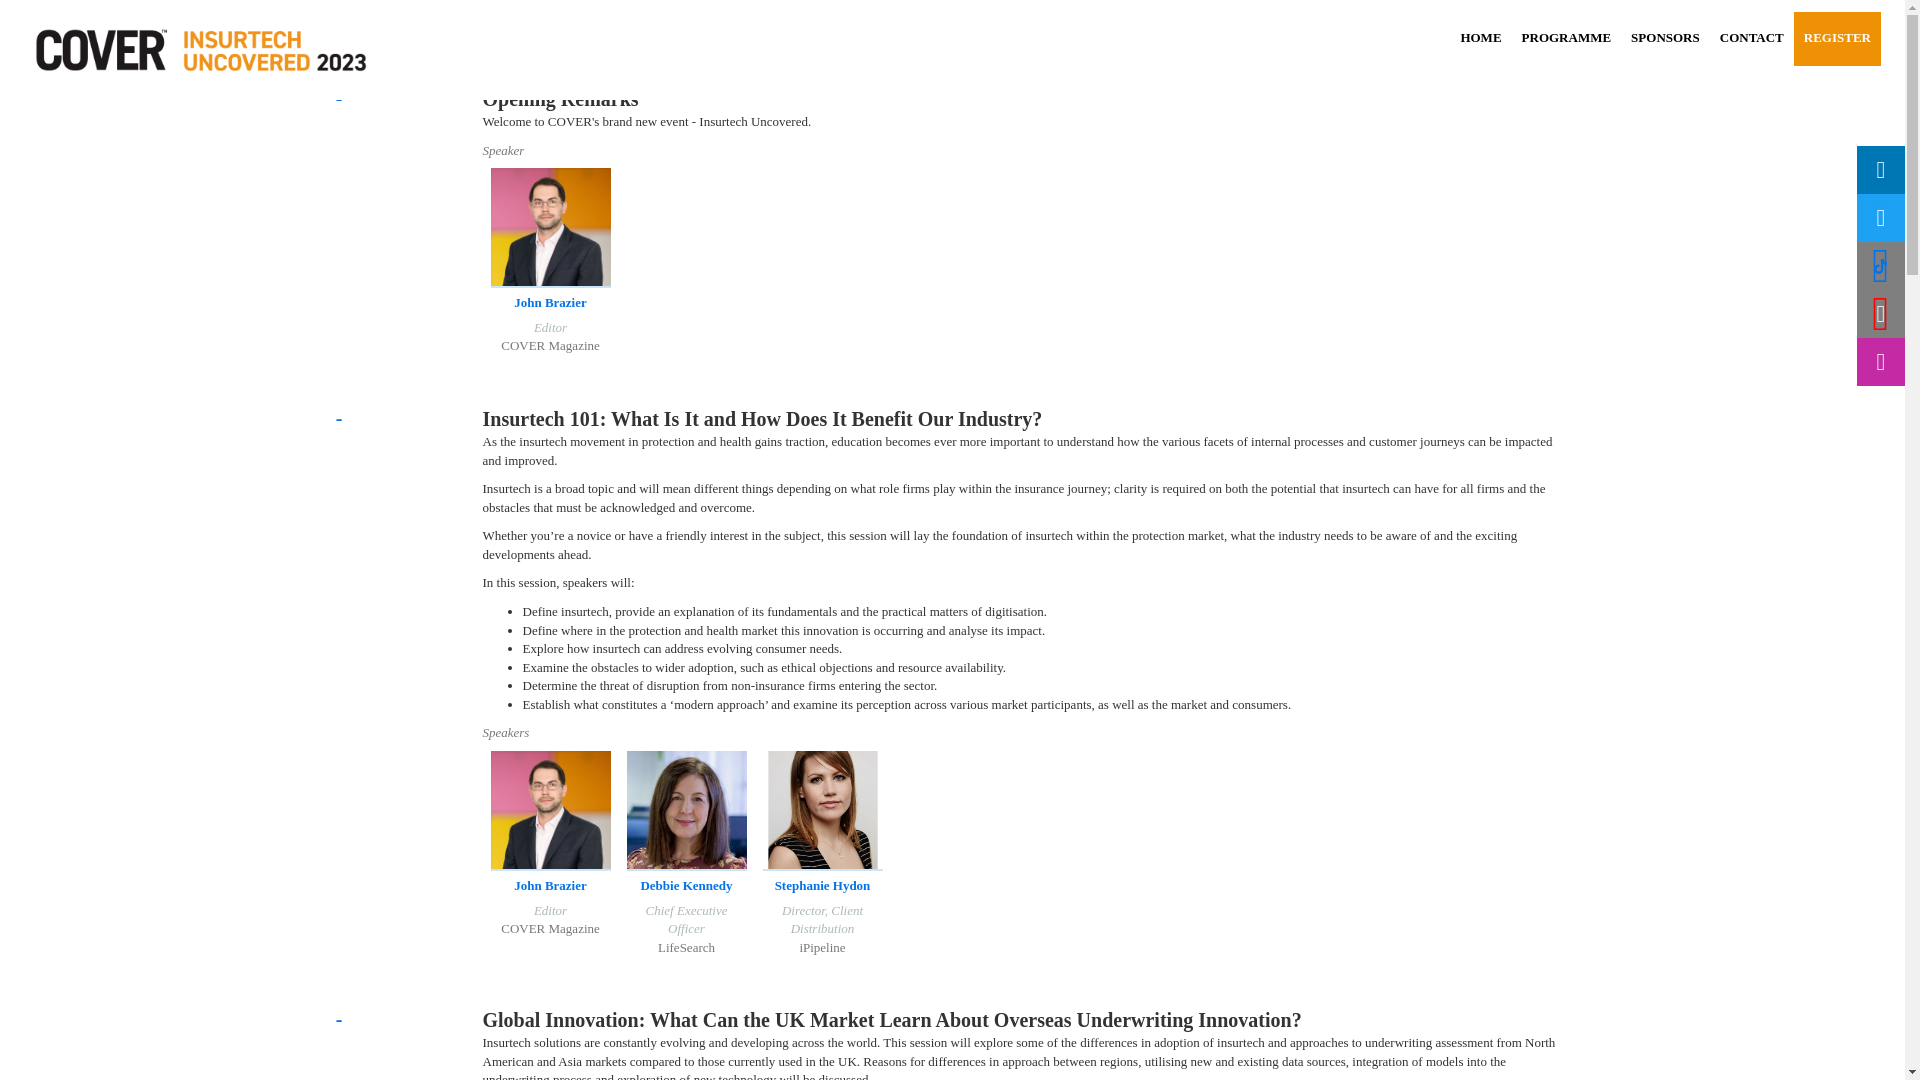  What do you see at coordinates (1567, 37) in the screenshot?
I see `PROGRAMME` at bounding box center [1567, 37].